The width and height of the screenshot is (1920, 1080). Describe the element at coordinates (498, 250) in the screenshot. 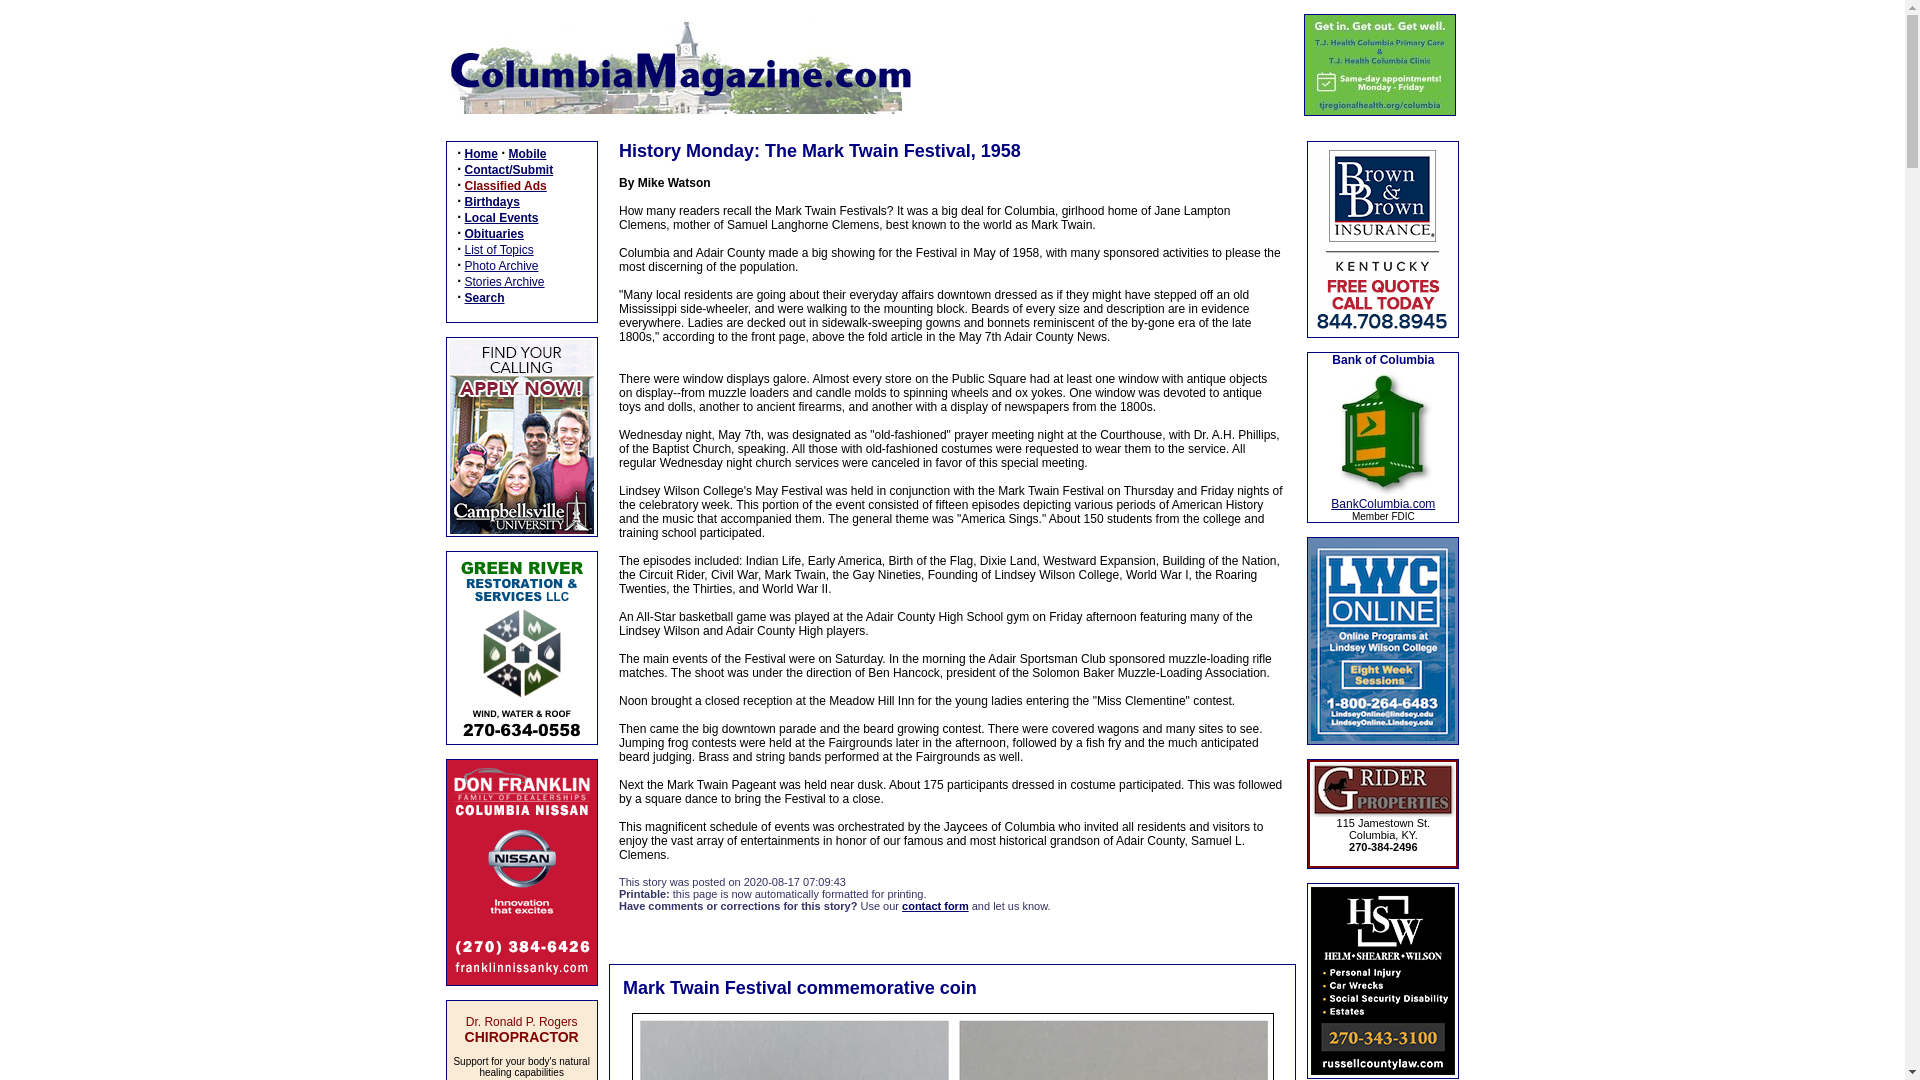

I see `List of Topics` at that location.